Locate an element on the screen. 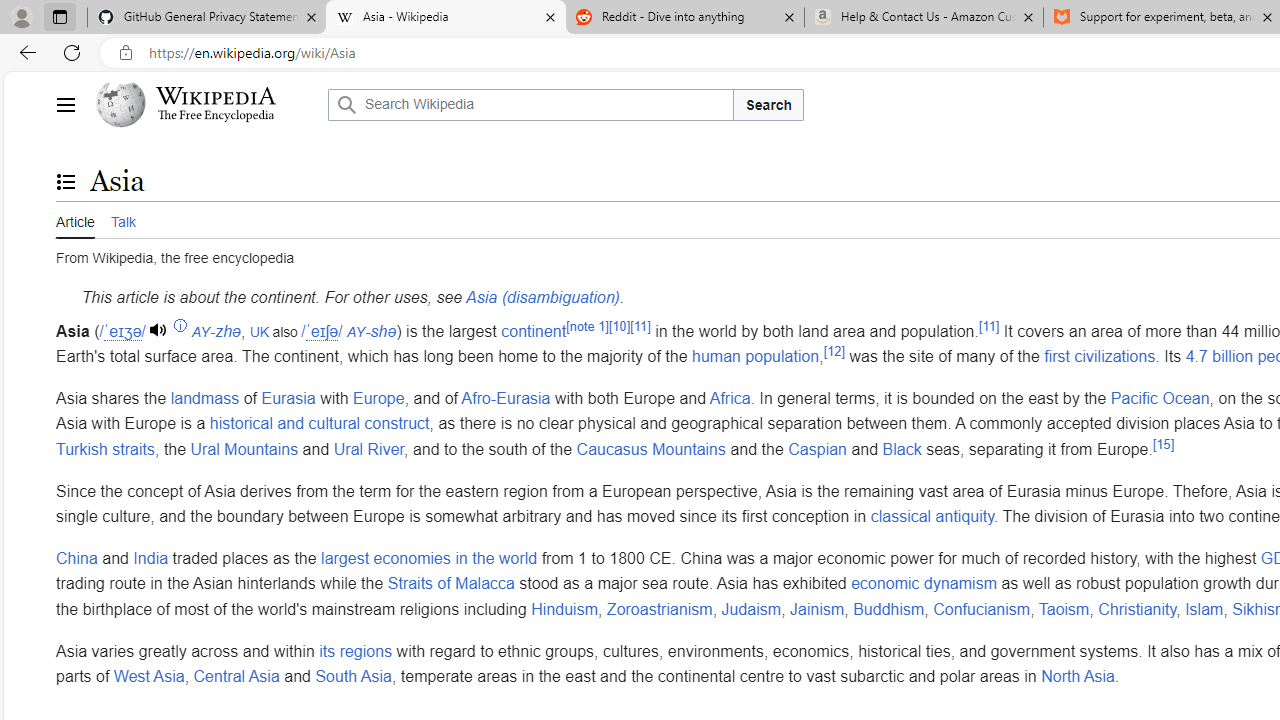 This screenshot has height=720, width=1280. China is located at coordinates (77, 558).